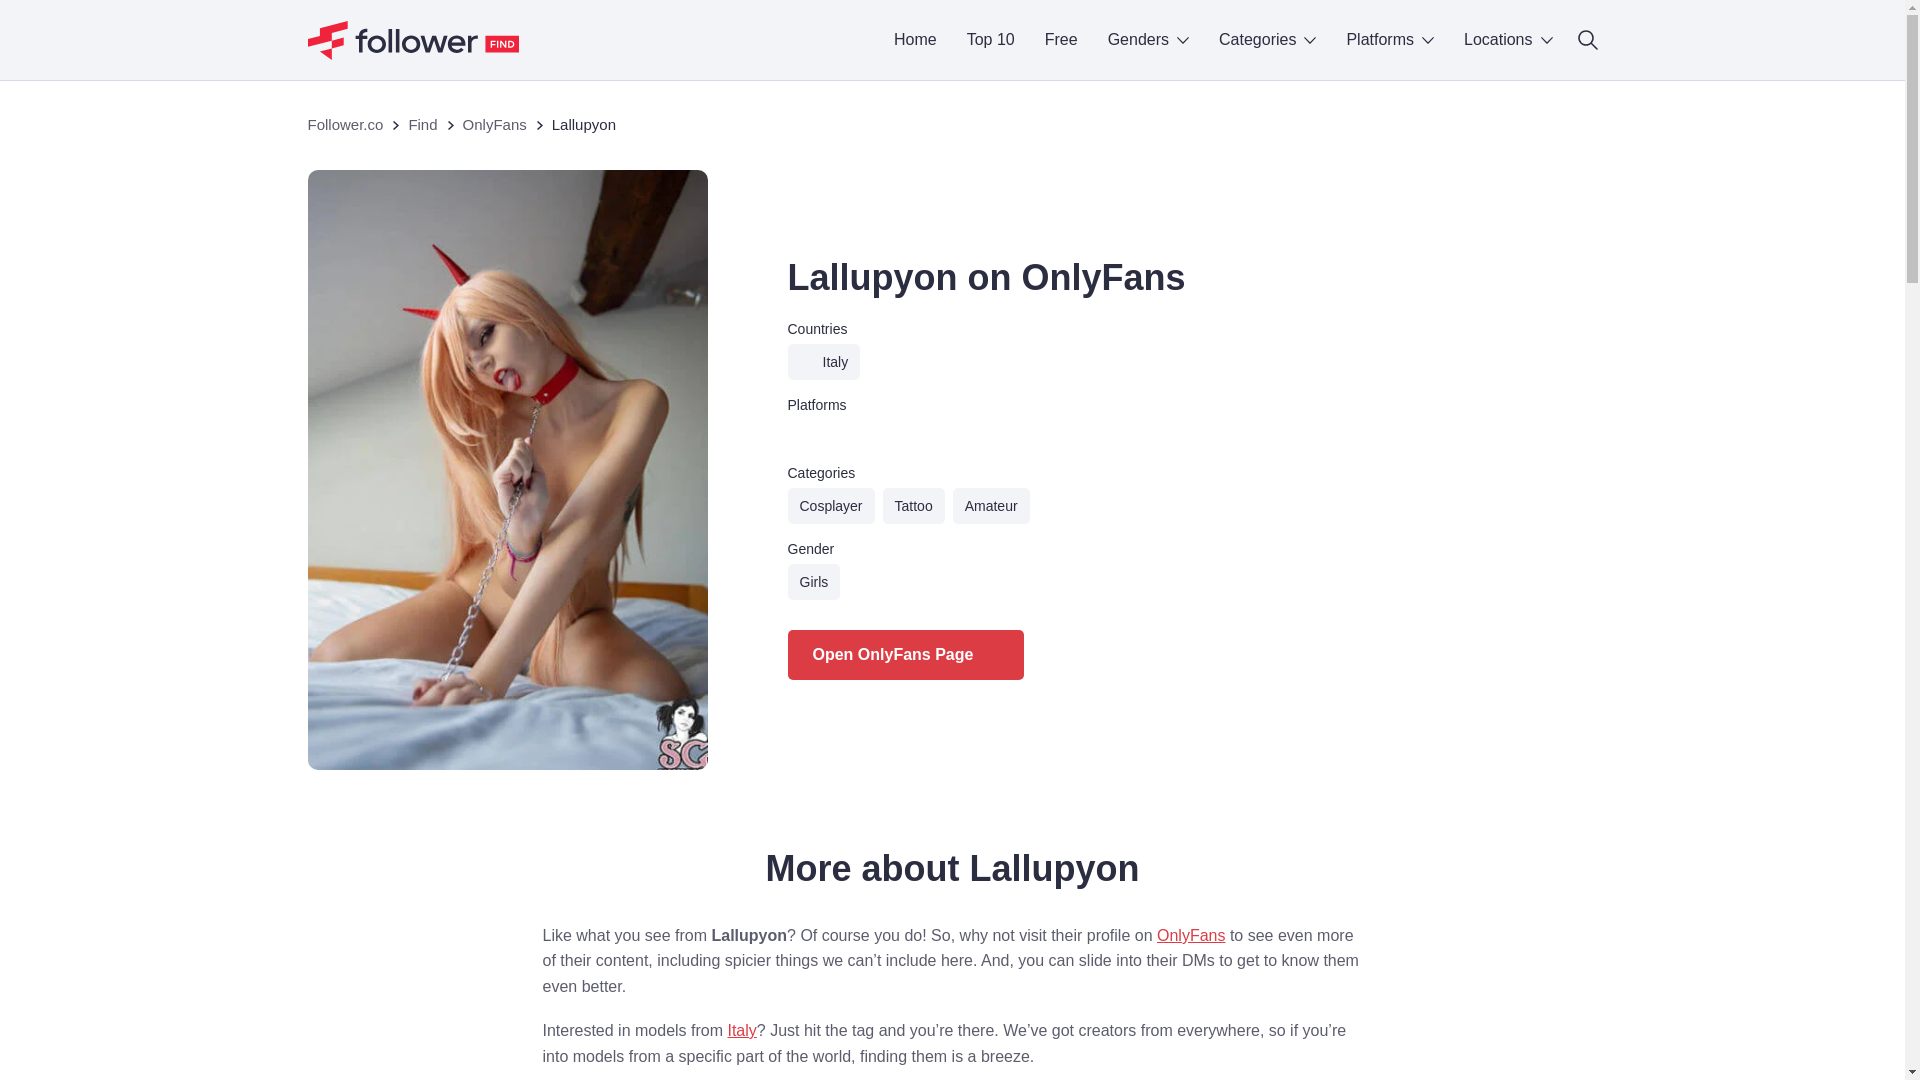 The image size is (1920, 1080). Describe the element at coordinates (1508, 40) in the screenshot. I see `Locations` at that location.